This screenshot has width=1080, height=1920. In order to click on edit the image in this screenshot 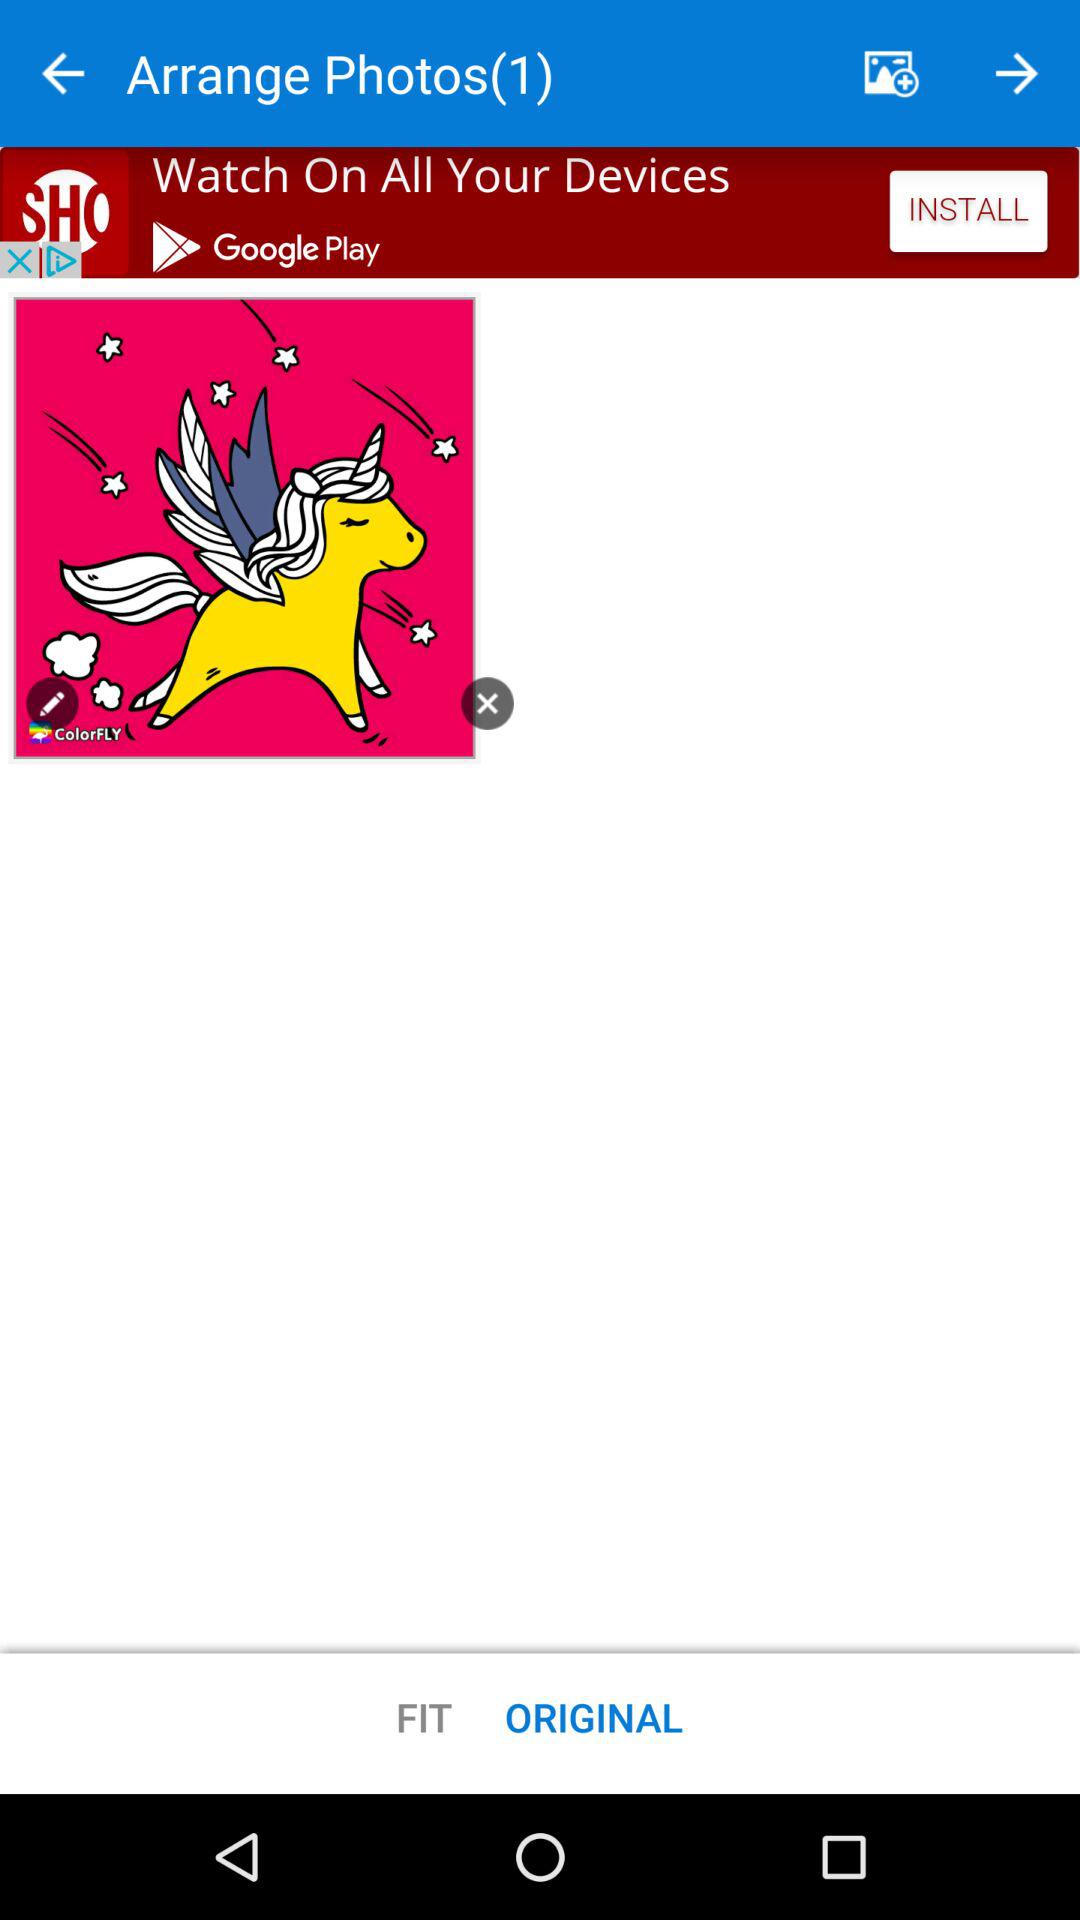, I will do `click(52, 703)`.